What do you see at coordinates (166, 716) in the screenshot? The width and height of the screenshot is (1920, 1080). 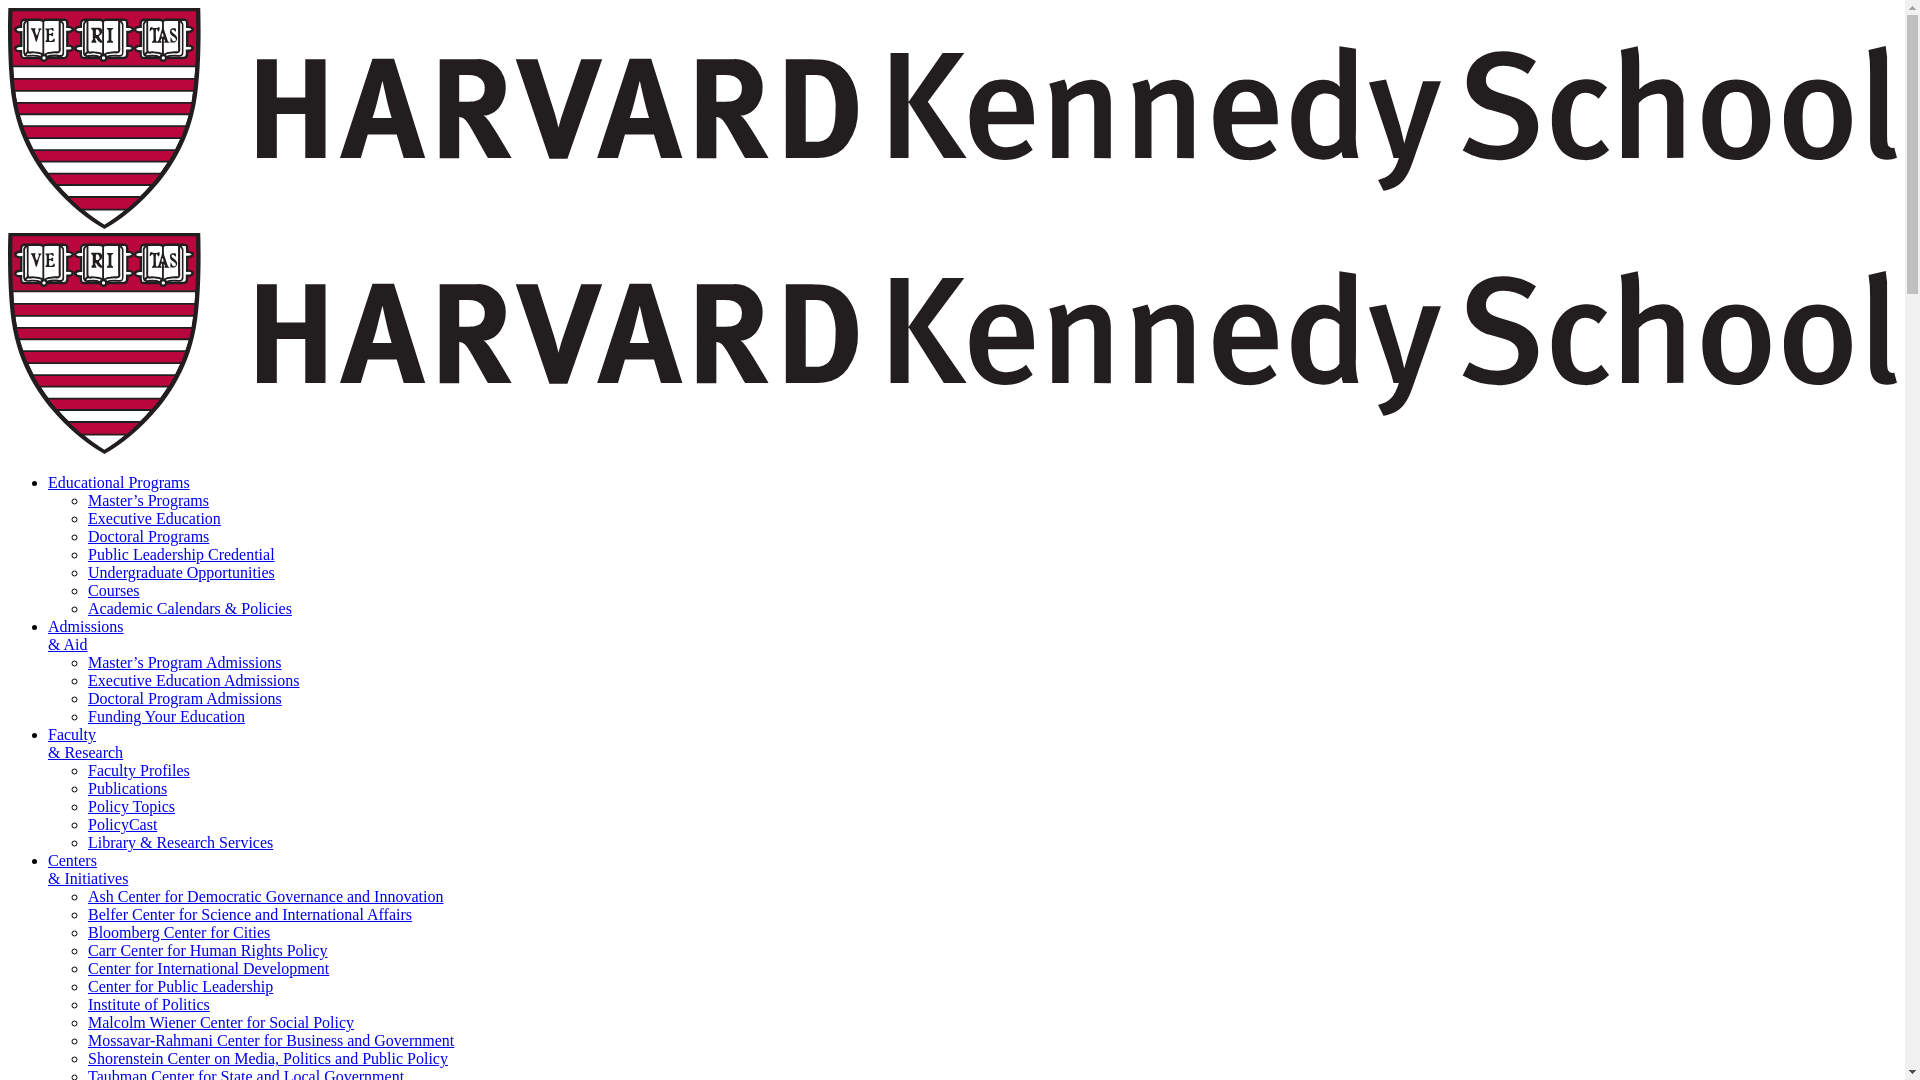 I see `Funding Your Education` at bounding box center [166, 716].